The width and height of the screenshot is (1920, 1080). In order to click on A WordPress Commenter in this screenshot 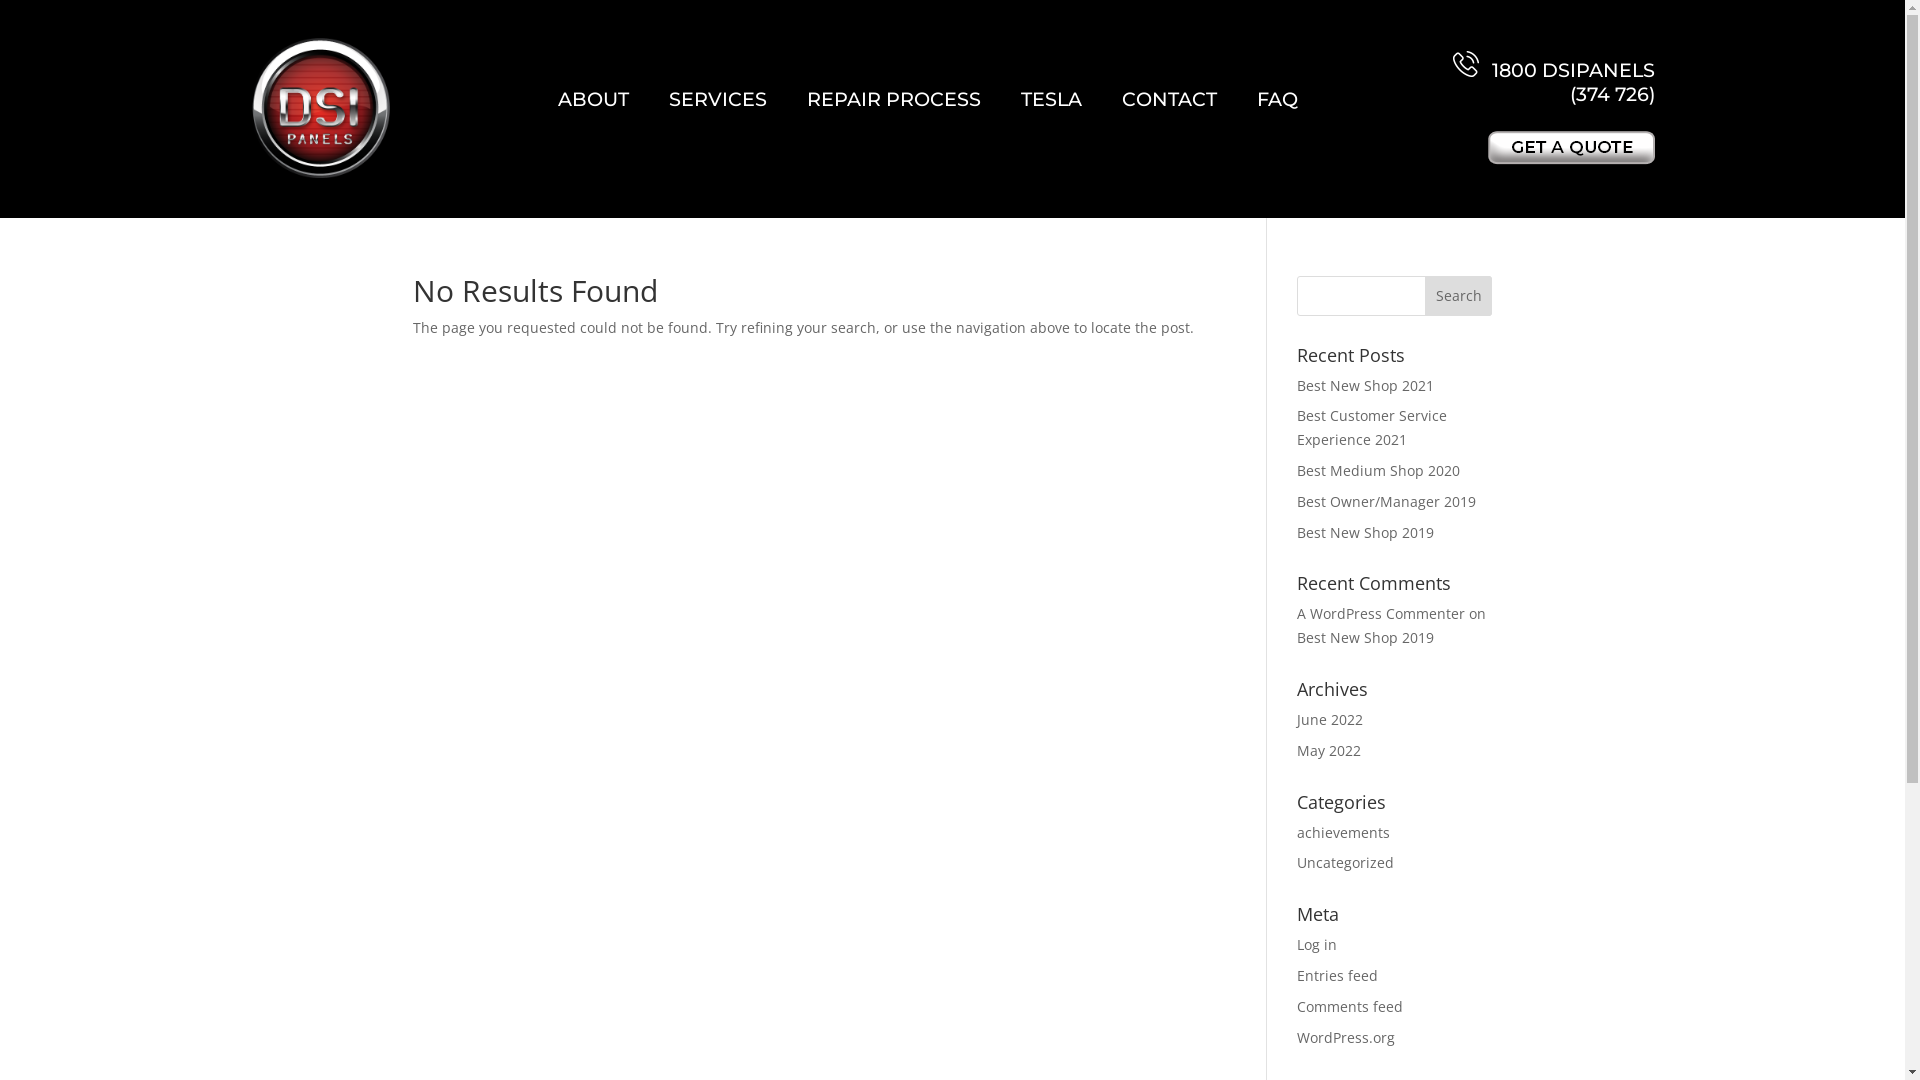, I will do `click(1381, 614)`.